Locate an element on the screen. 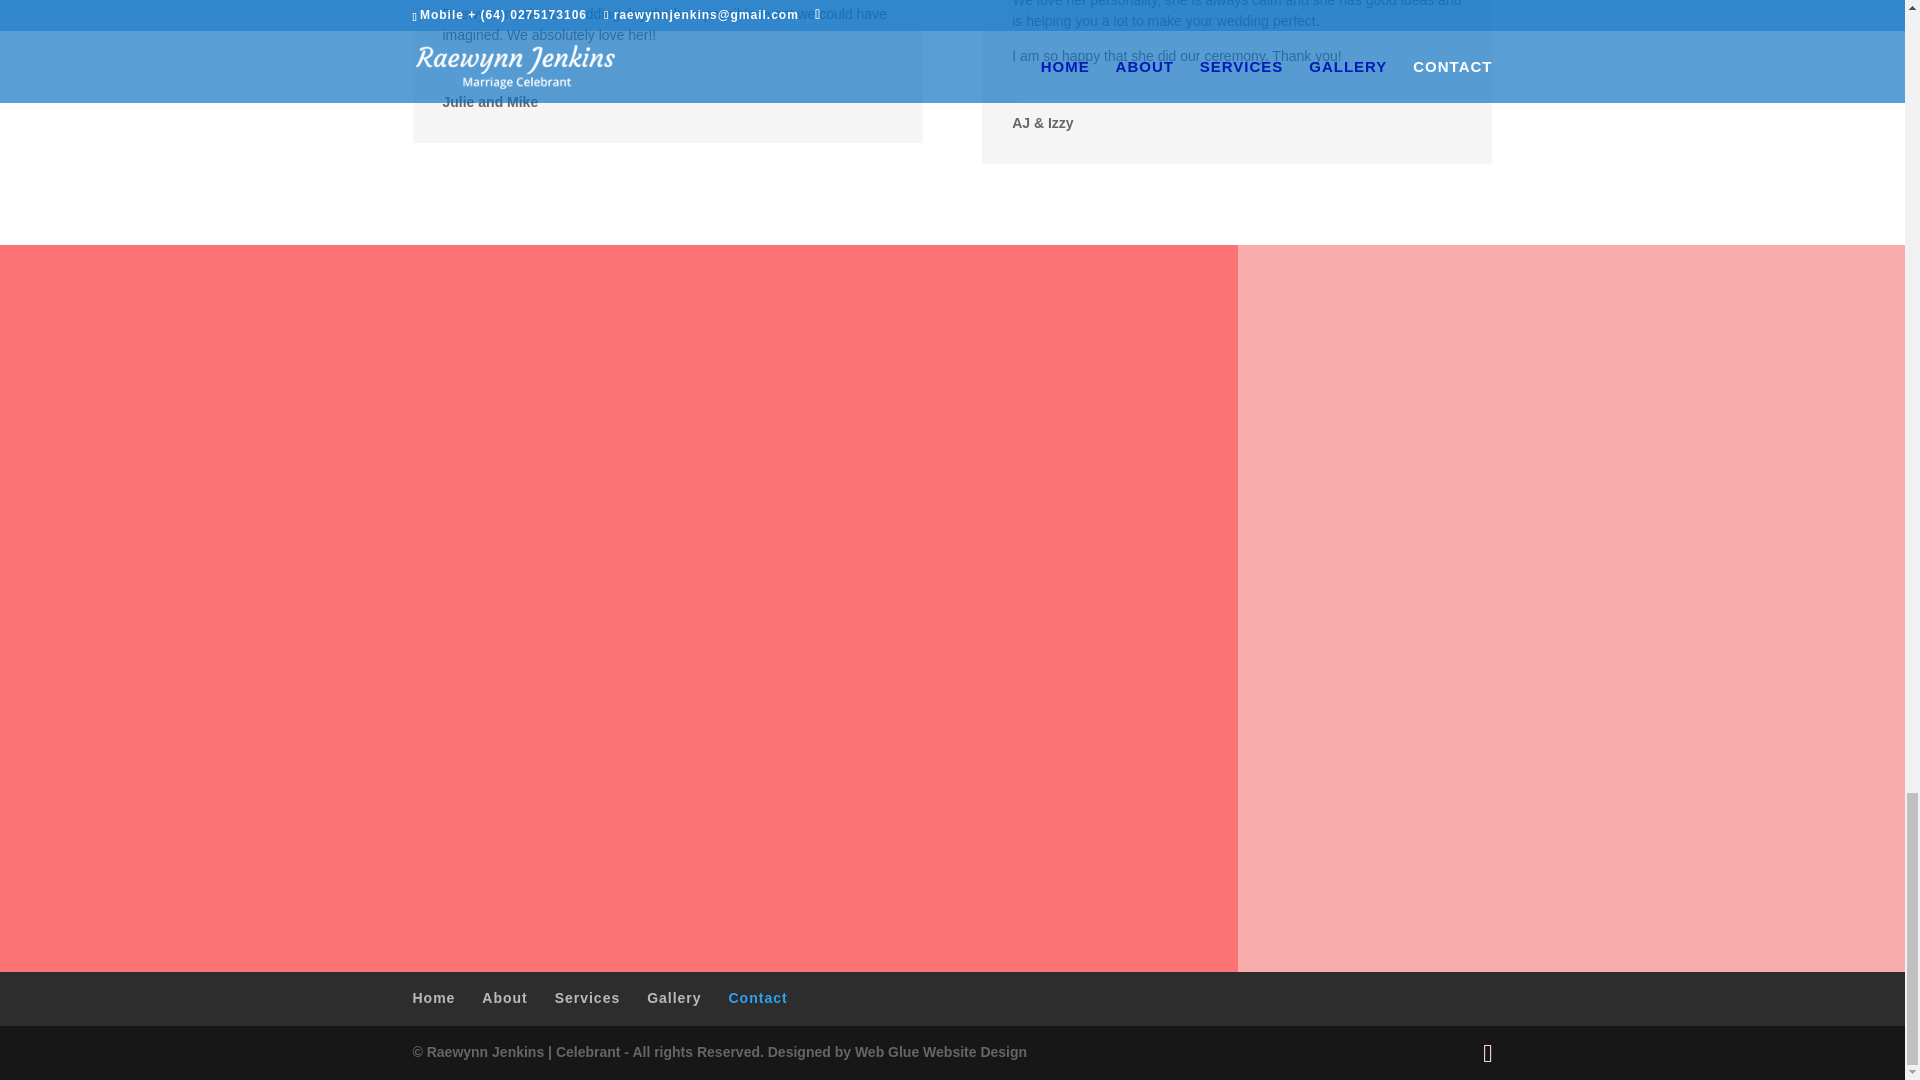  Services is located at coordinates (587, 998).